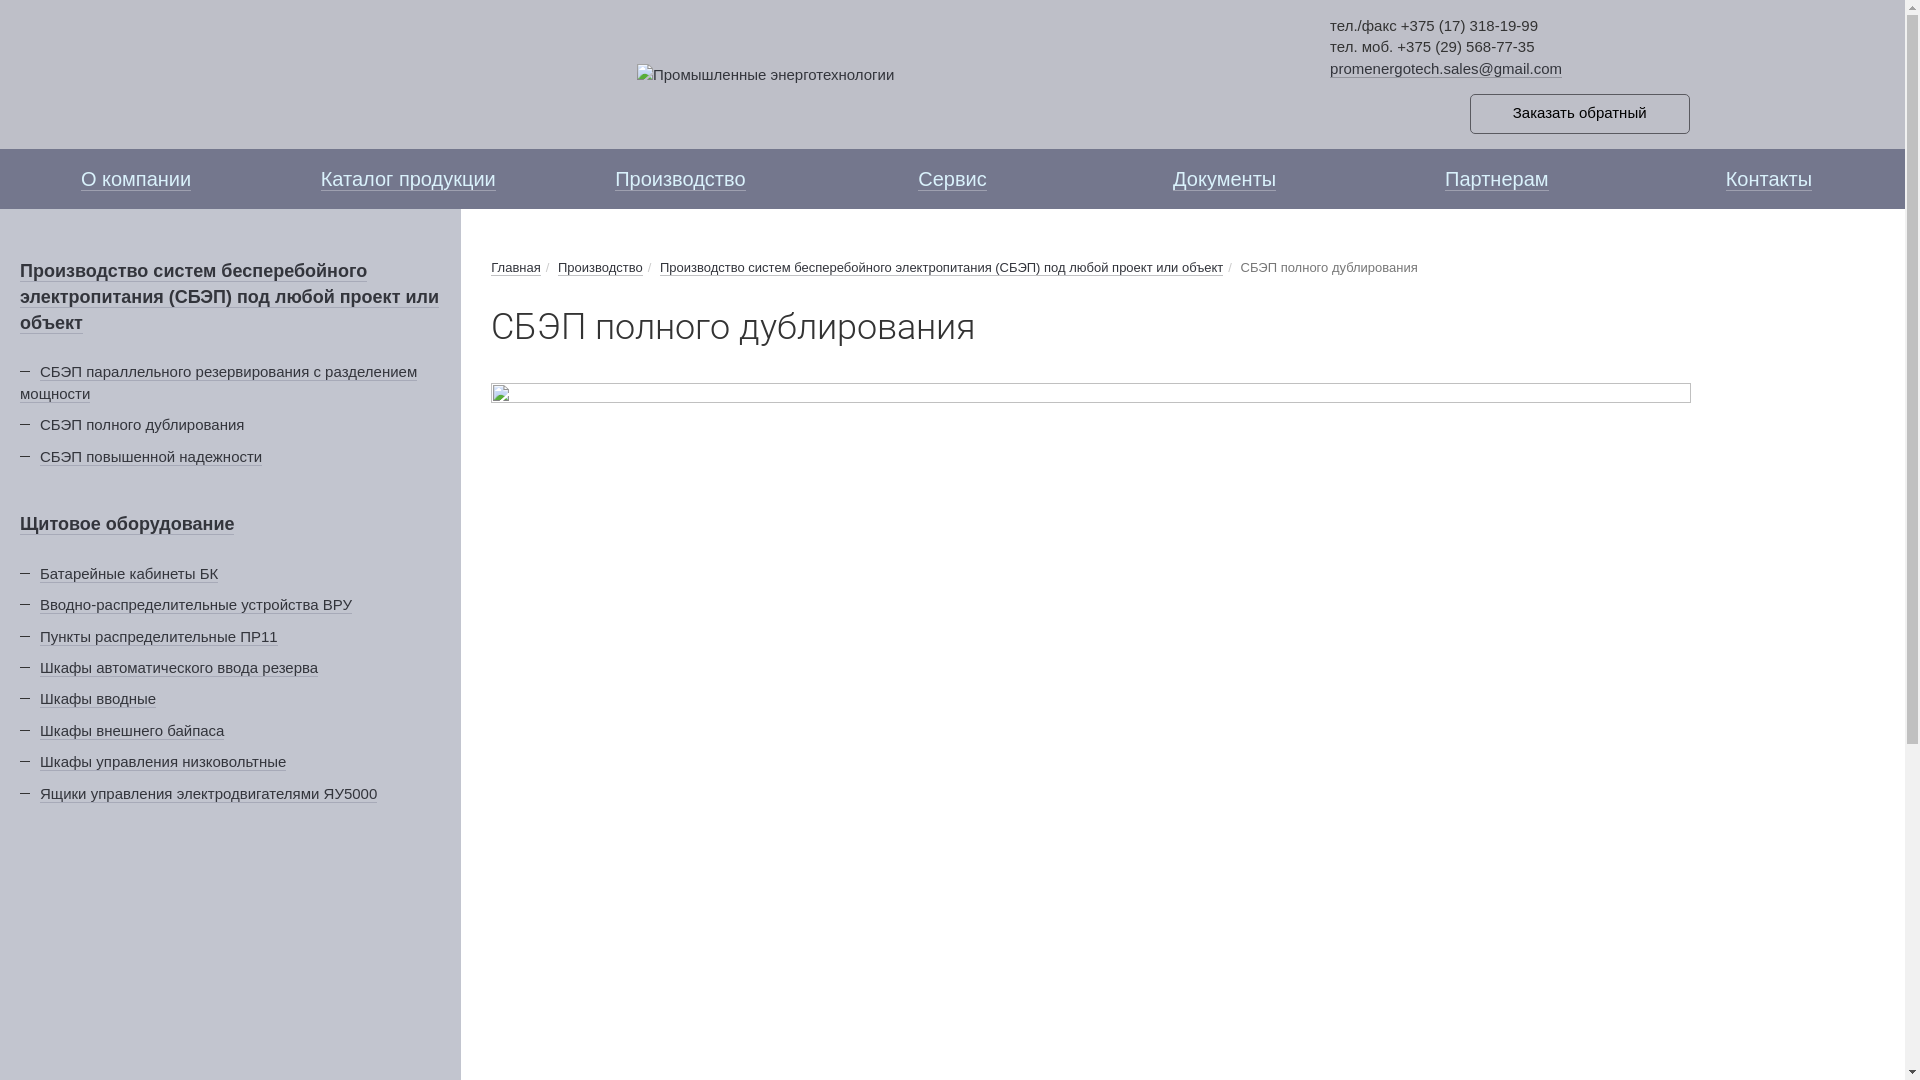 Image resolution: width=1920 pixels, height=1080 pixels. What do you see at coordinates (1446, 68) in the screenshot?
I see `promenergotech.sales@gmail.com` at bounding box center [1446, 68].